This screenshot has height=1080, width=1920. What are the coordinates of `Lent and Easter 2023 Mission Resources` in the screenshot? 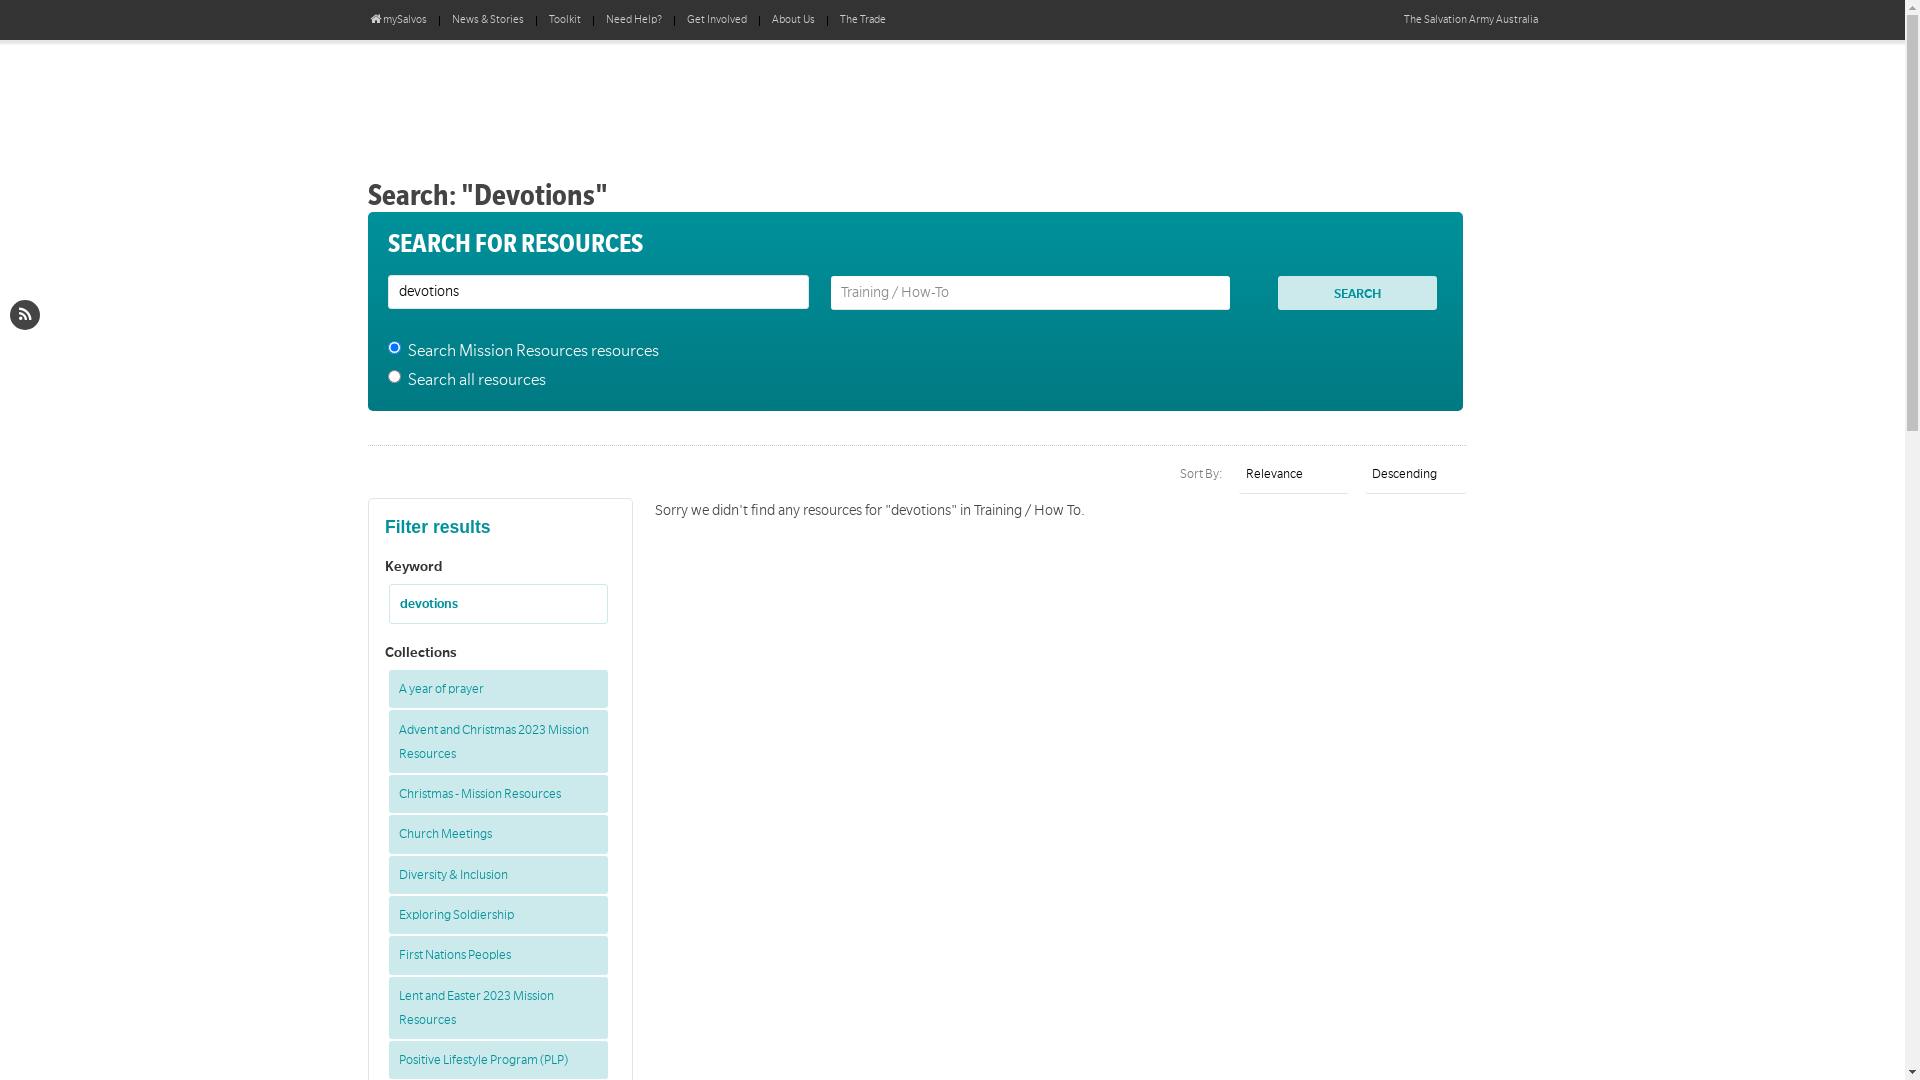 It's located at (498, 1008).